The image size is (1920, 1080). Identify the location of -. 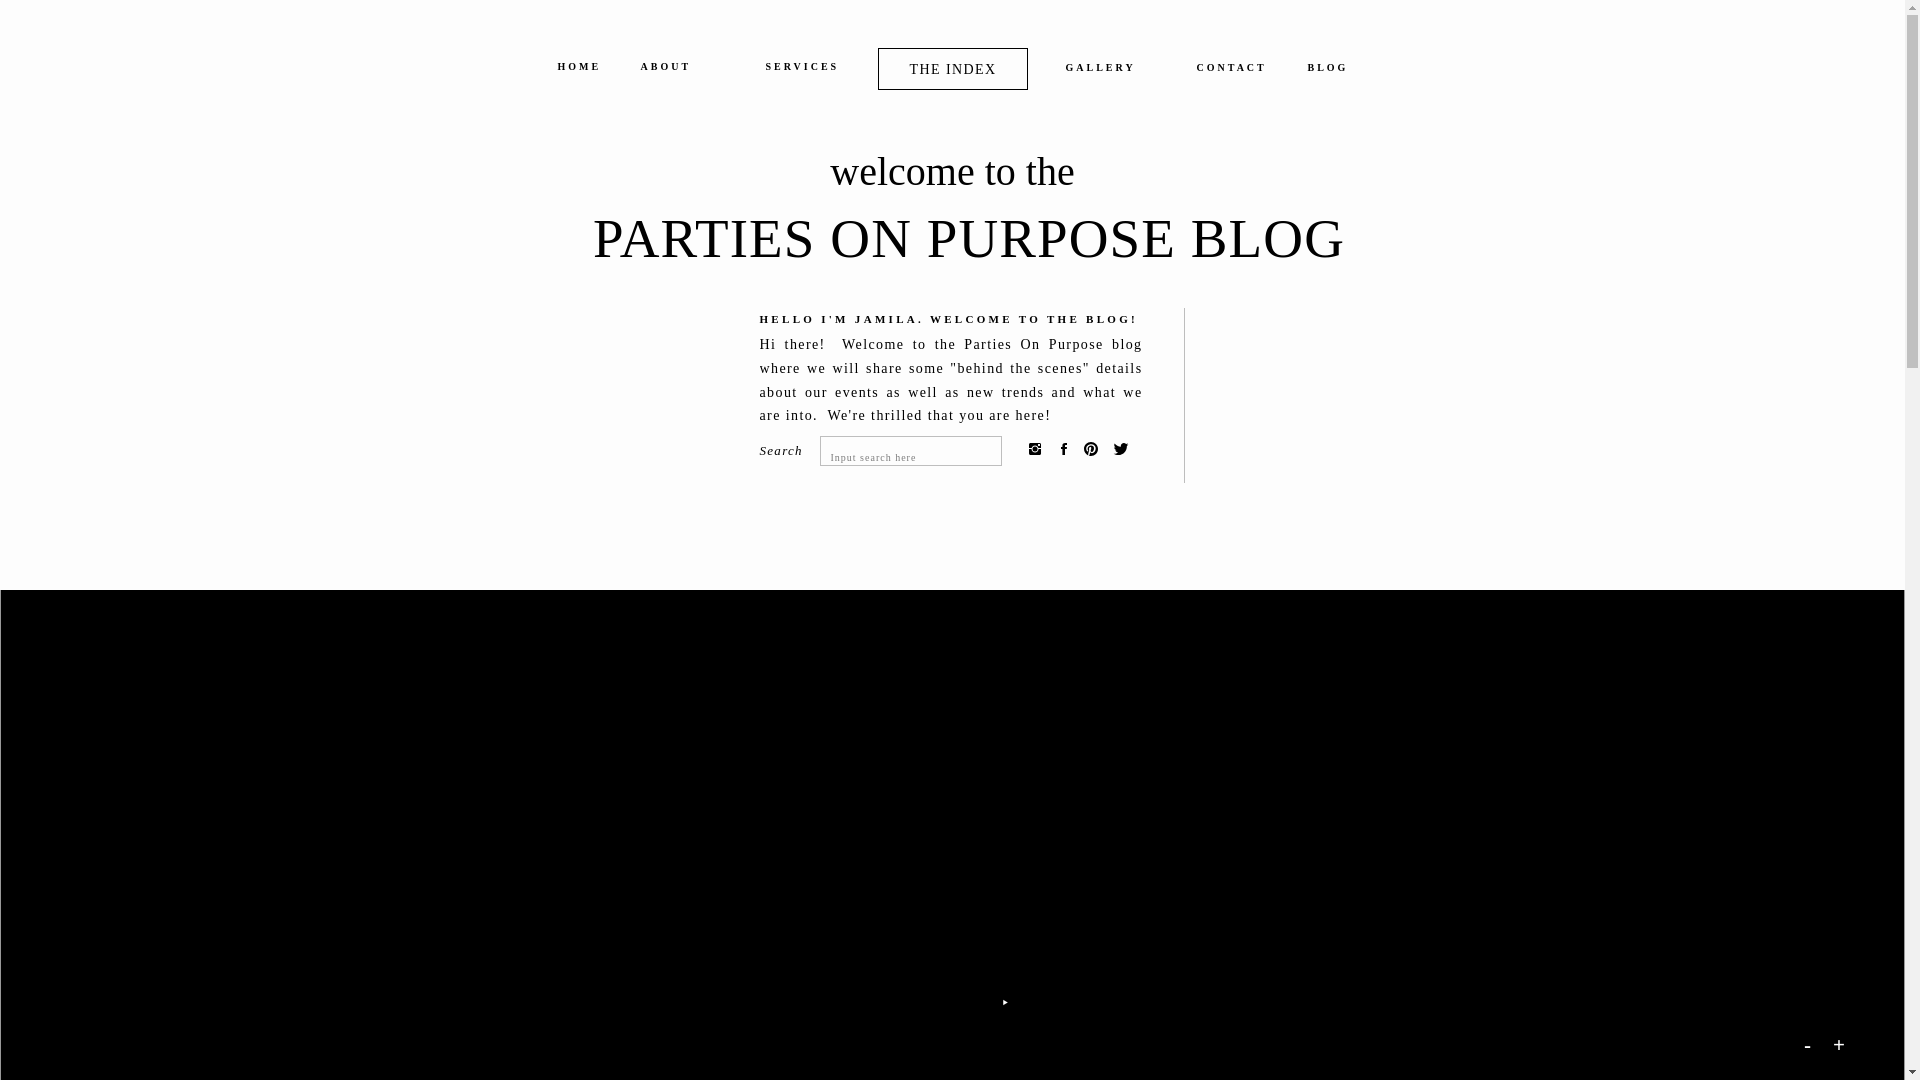
(1810, 1044).